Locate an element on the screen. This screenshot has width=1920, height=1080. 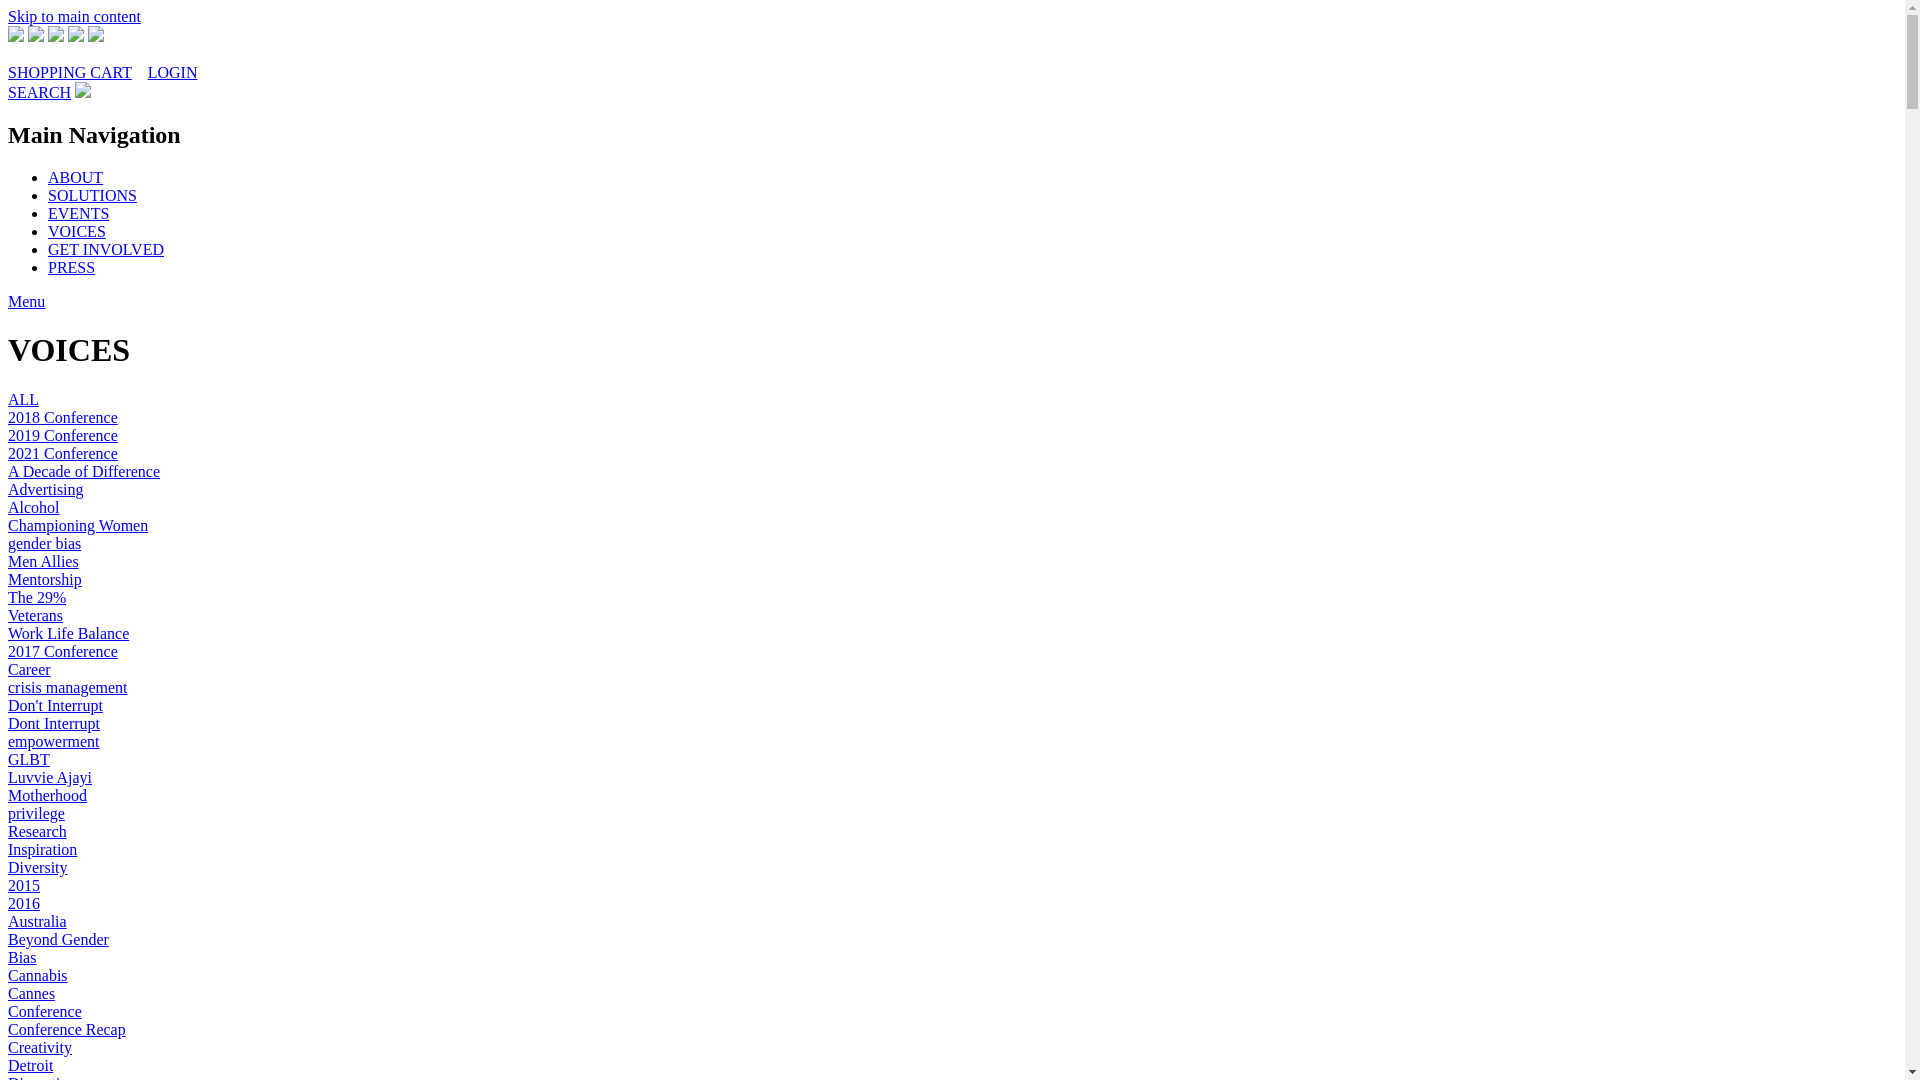
EVENTS is located at coordinates (78, 214).